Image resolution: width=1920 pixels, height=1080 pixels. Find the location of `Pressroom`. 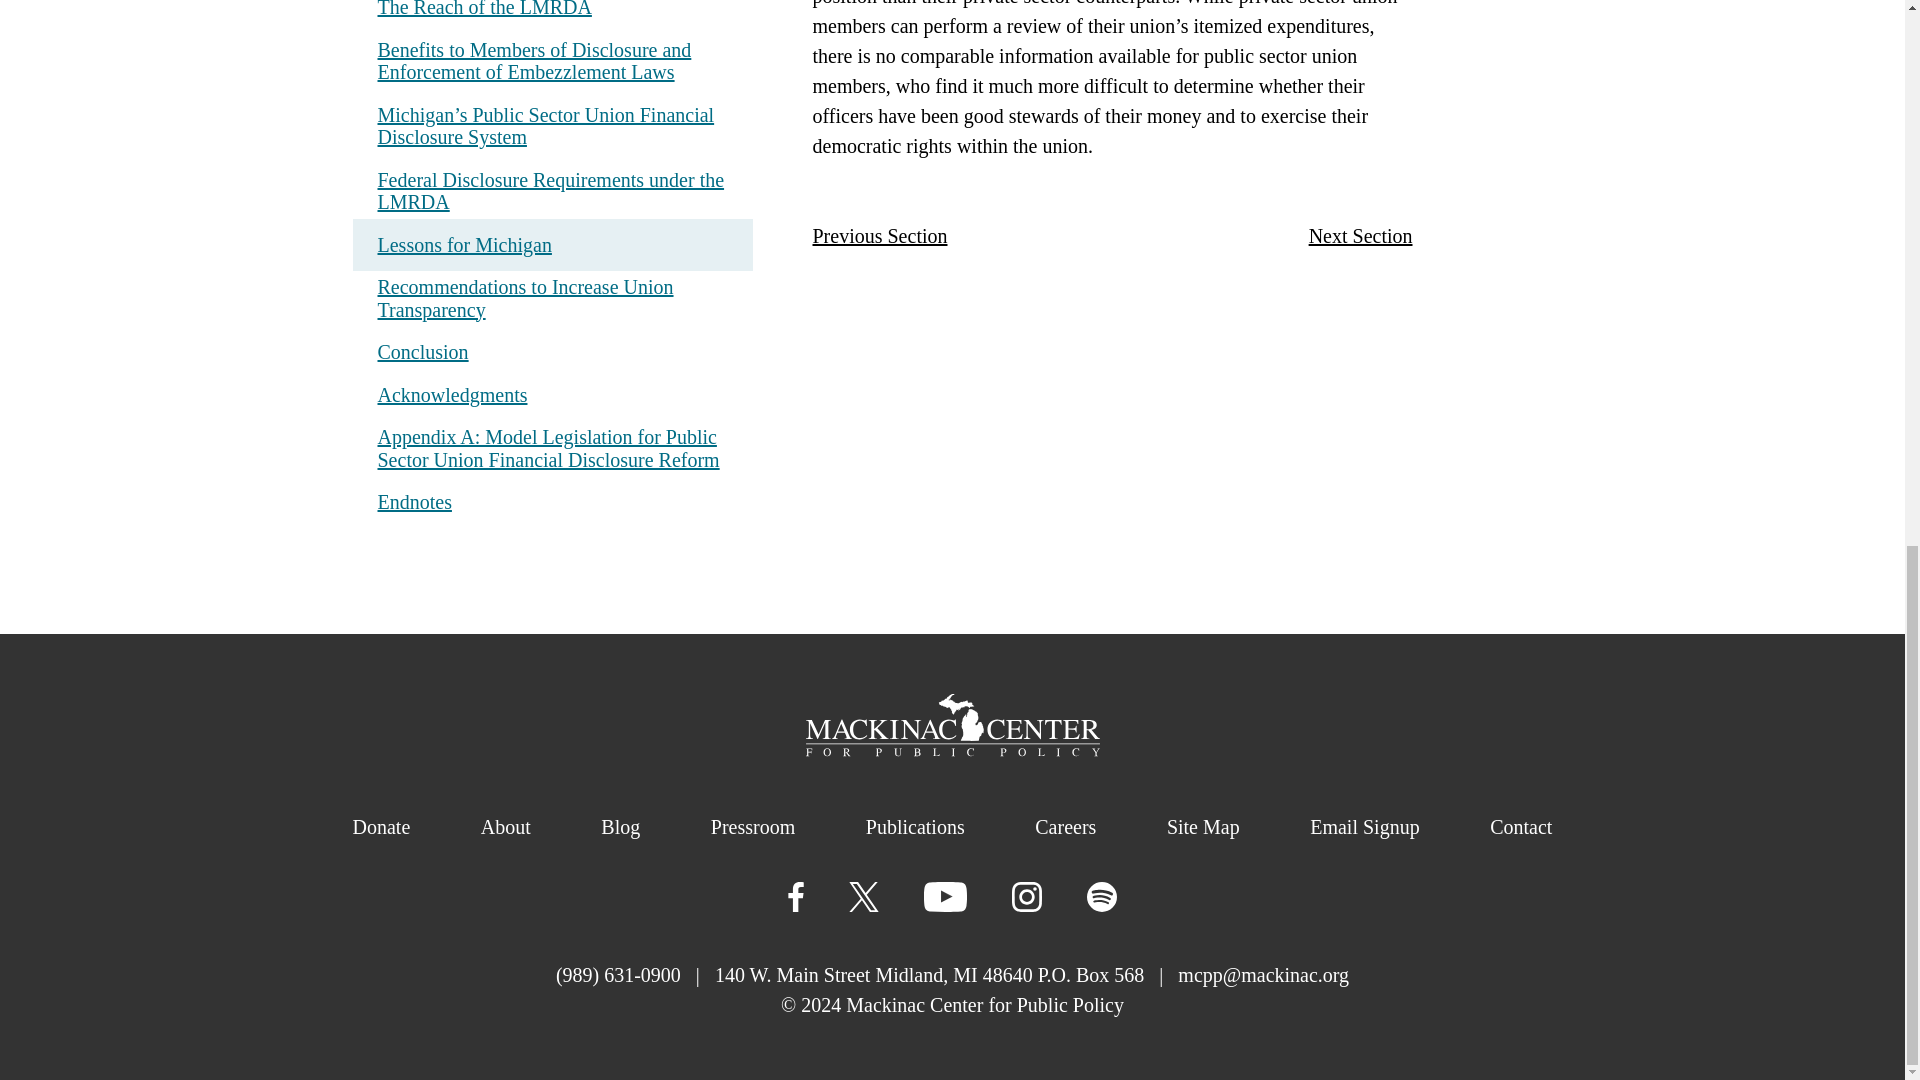

Pressroom is located at coordinates (752, 826).